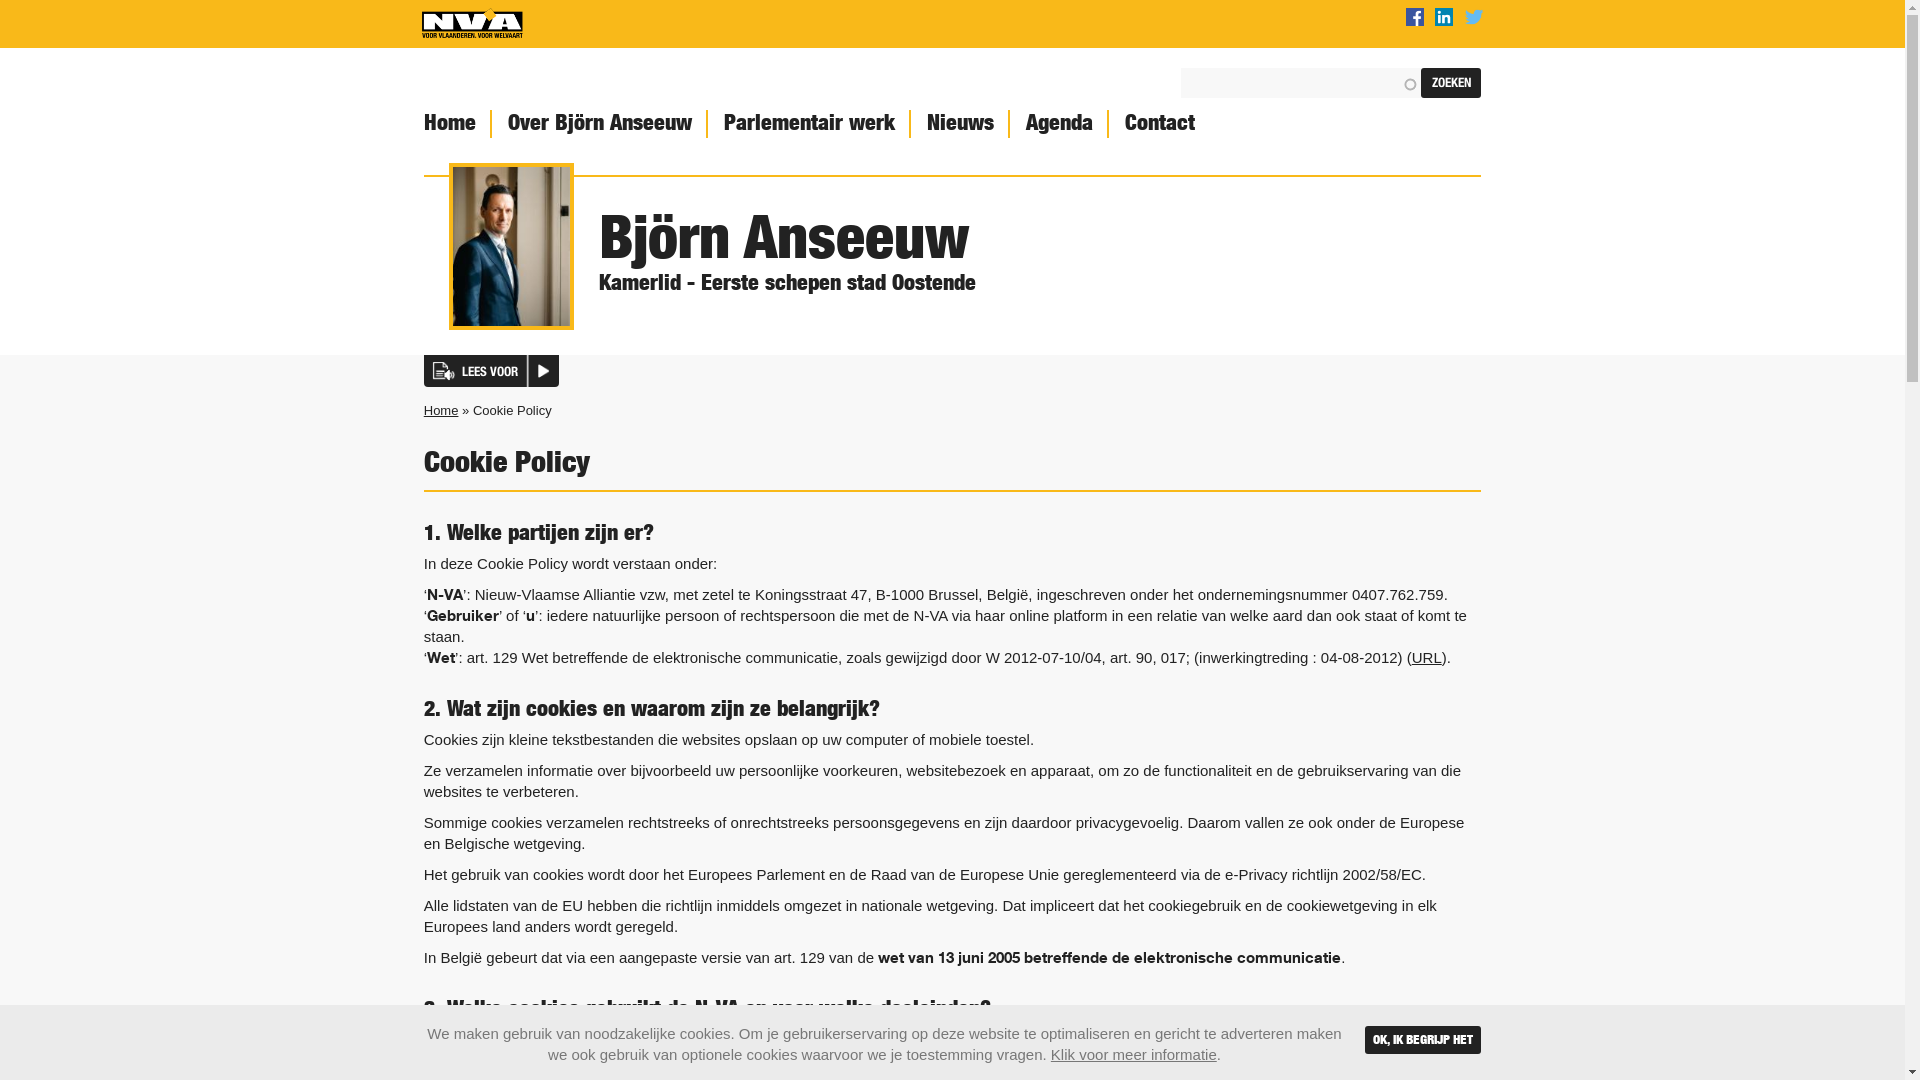 The height and width of the screenshot is (1080, 1920). What do you see at coordinates (1058, 124) in the screenshot?
I see `Agenda` at bounding box center [1058, 124].